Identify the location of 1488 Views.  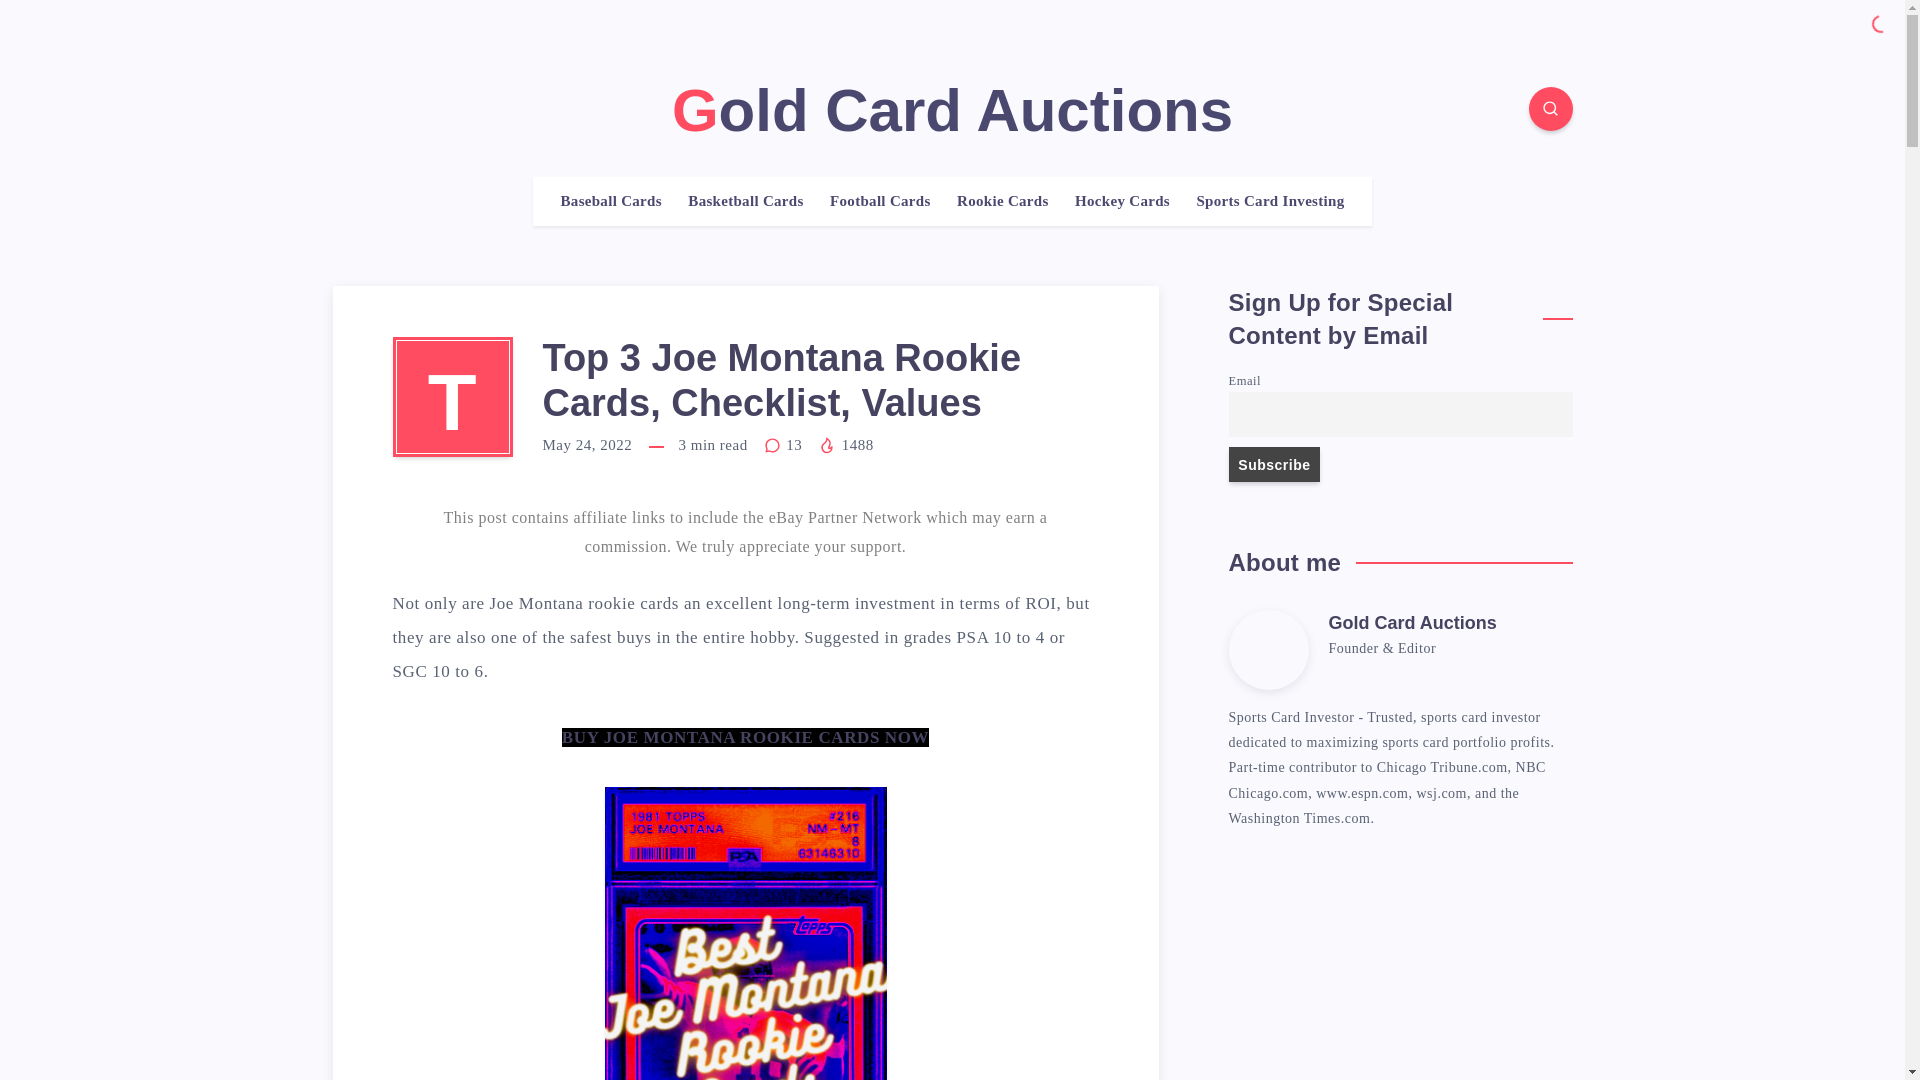
(845, 444).